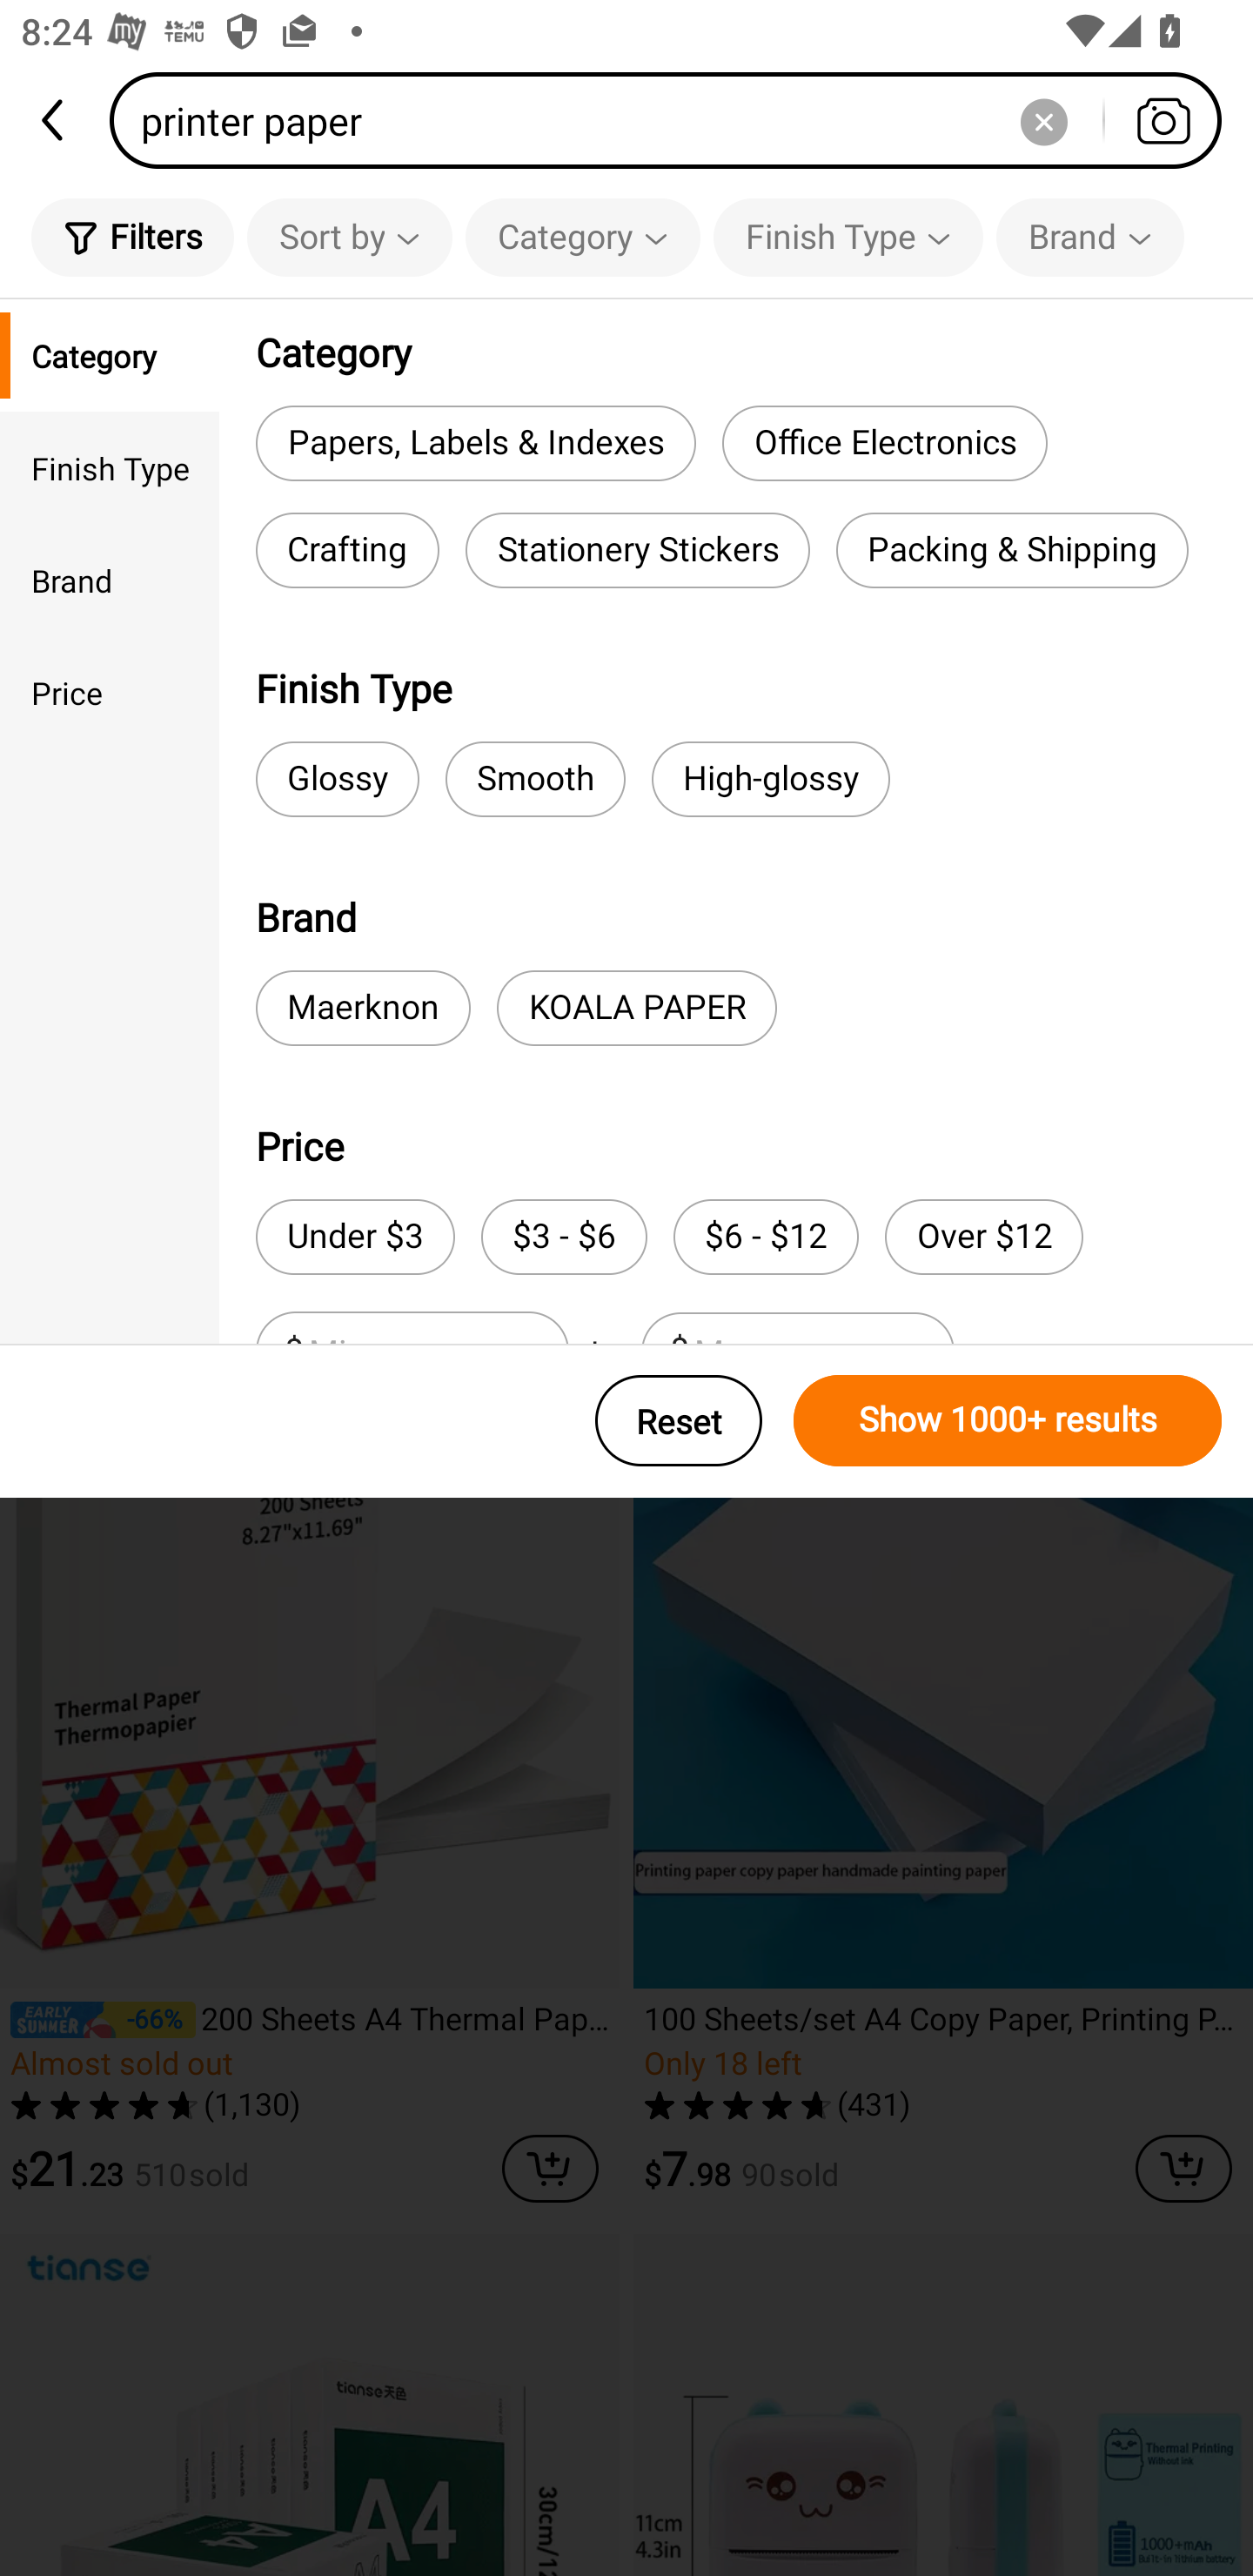 The image size is (1253, 2576). Describe the element at coordinates (1043, 120) in the screenshot. I see `Delete search history` at that location.